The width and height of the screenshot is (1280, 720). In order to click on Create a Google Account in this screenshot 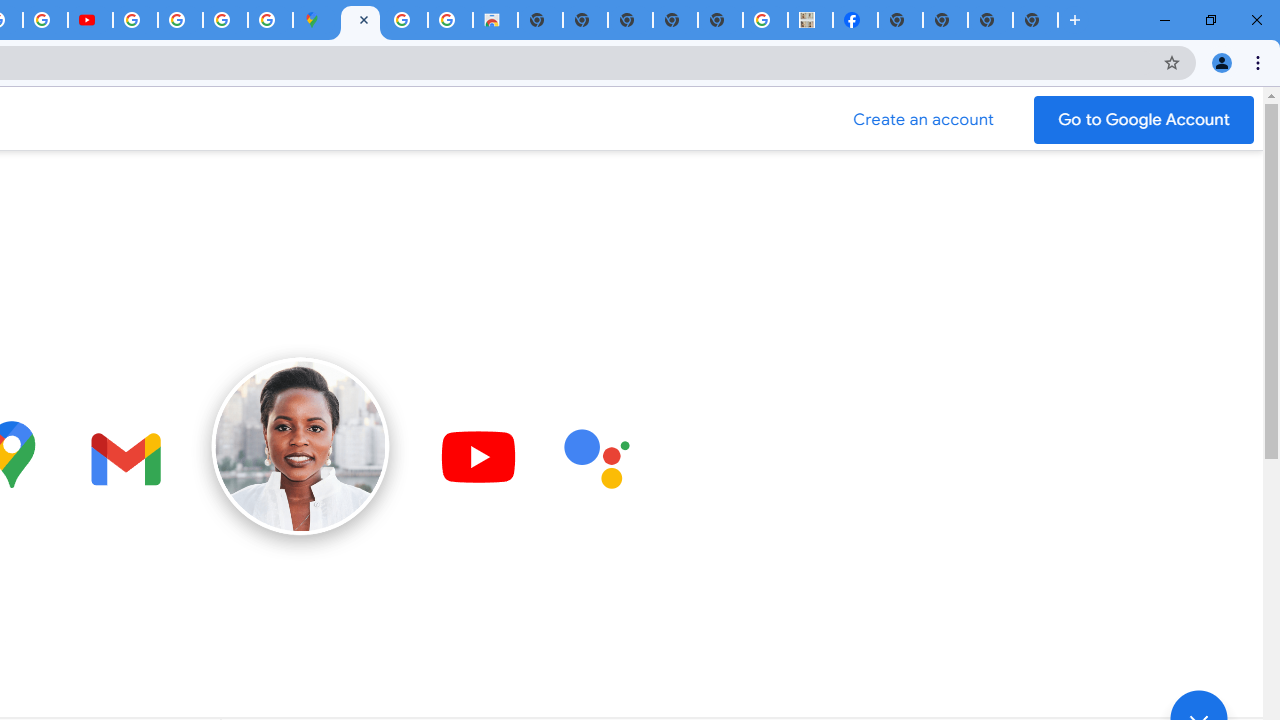, I will do `click(924, 120)`.